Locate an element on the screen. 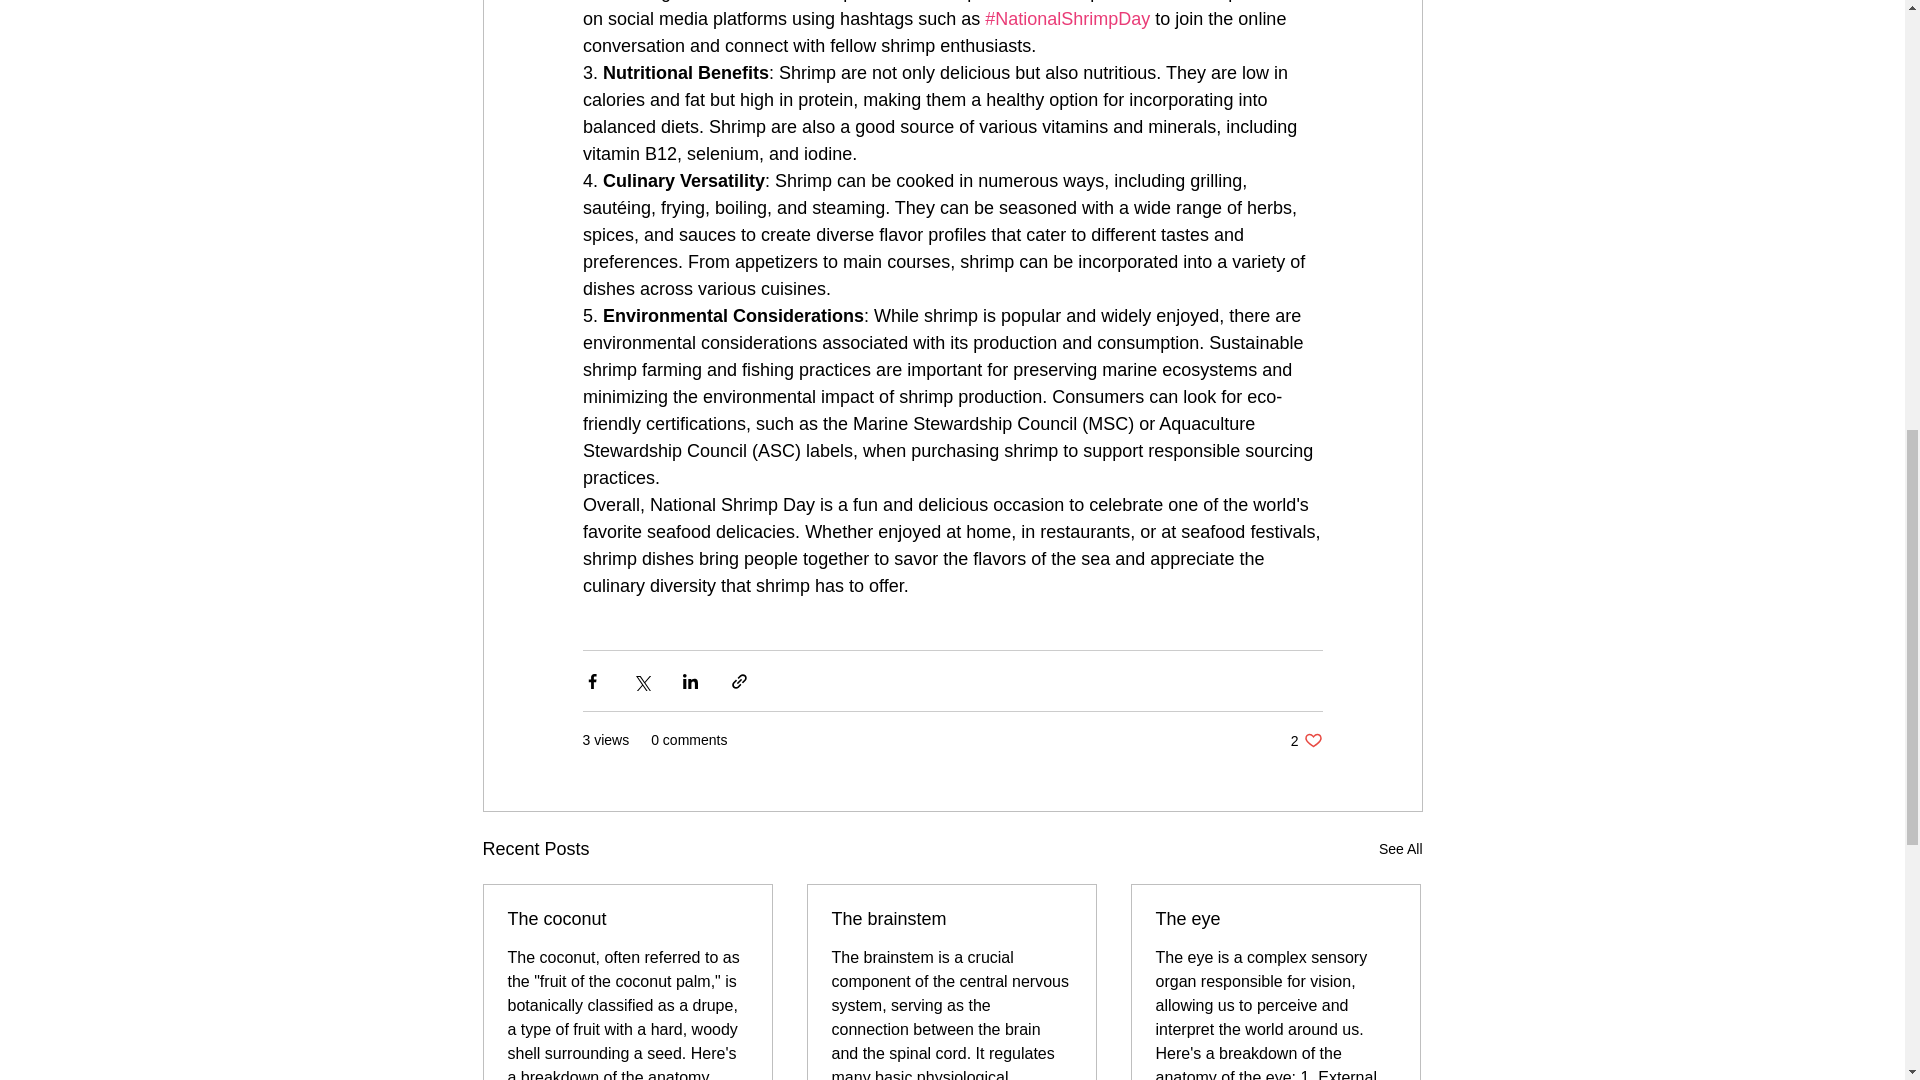  The coconut is located at coordinates (628, 919).